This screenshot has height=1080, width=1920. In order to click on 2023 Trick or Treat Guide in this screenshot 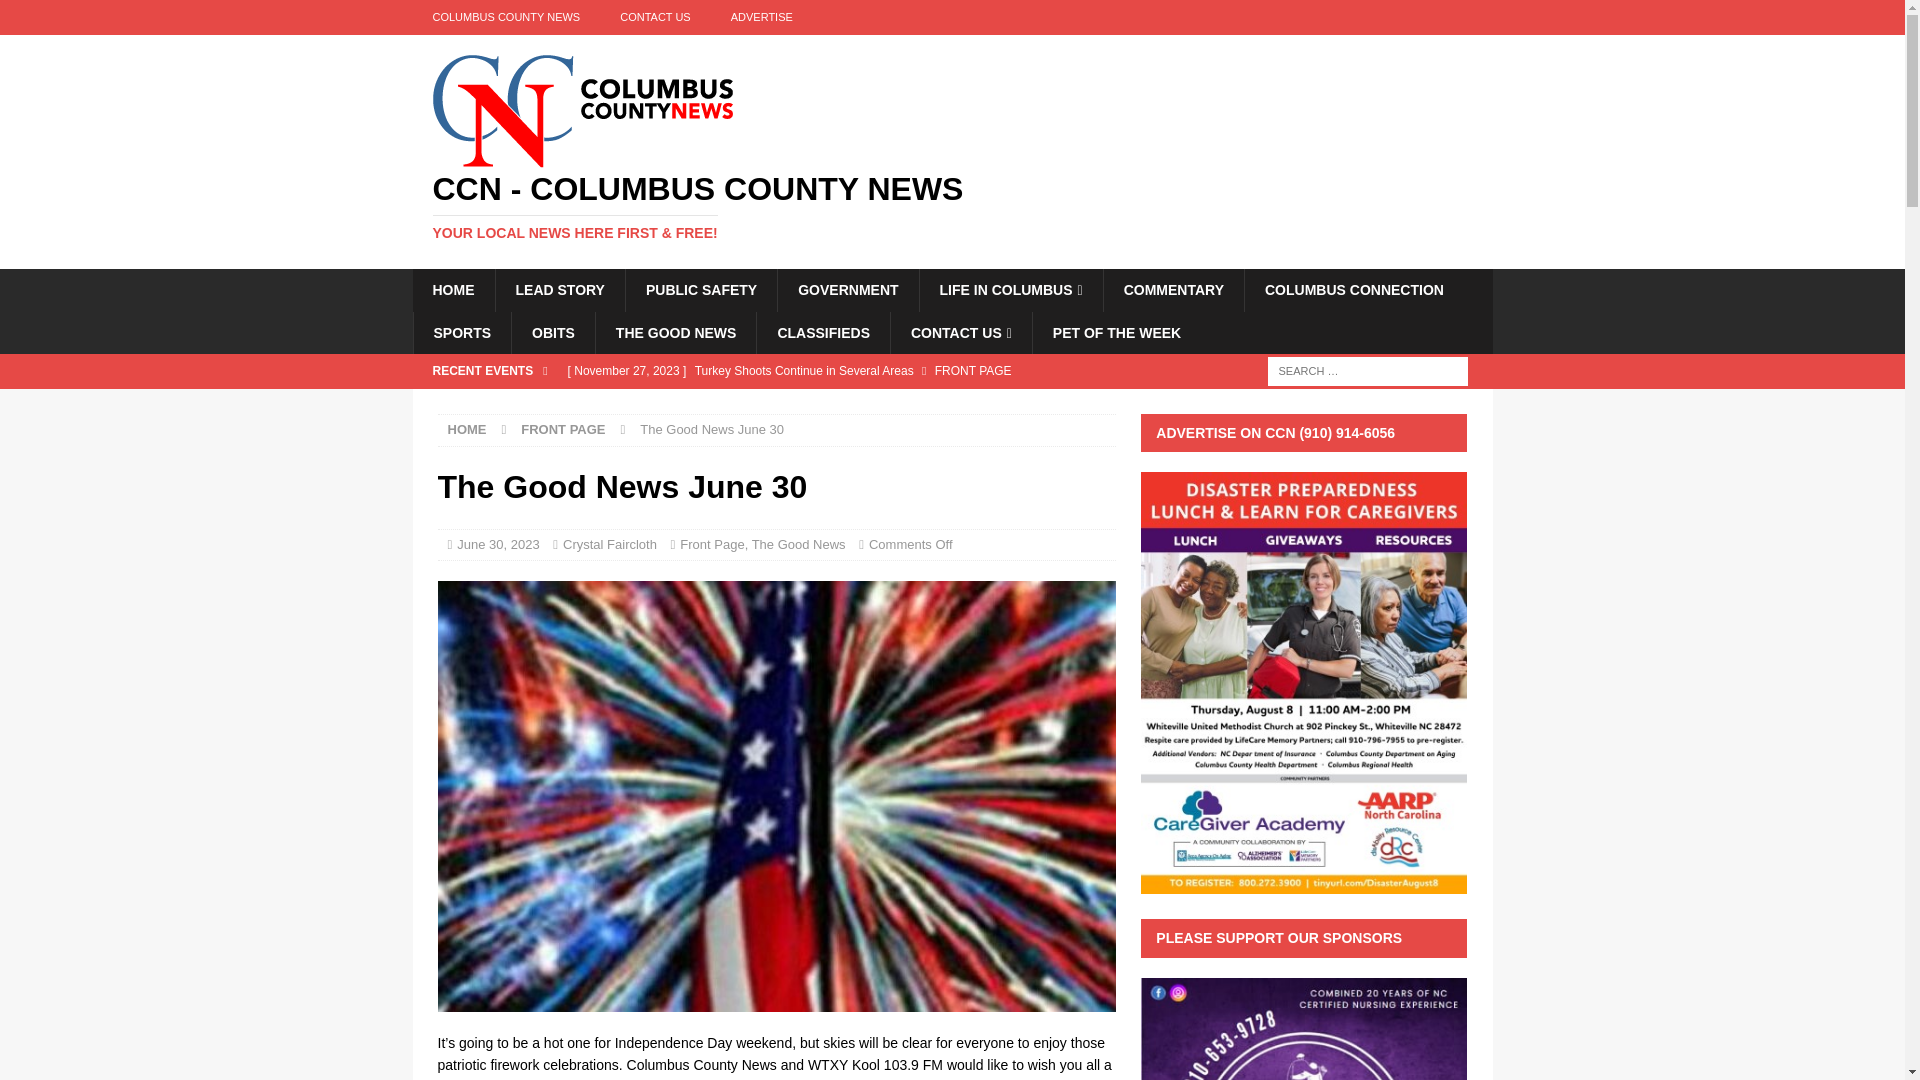, I will do `click(836, 404)`.